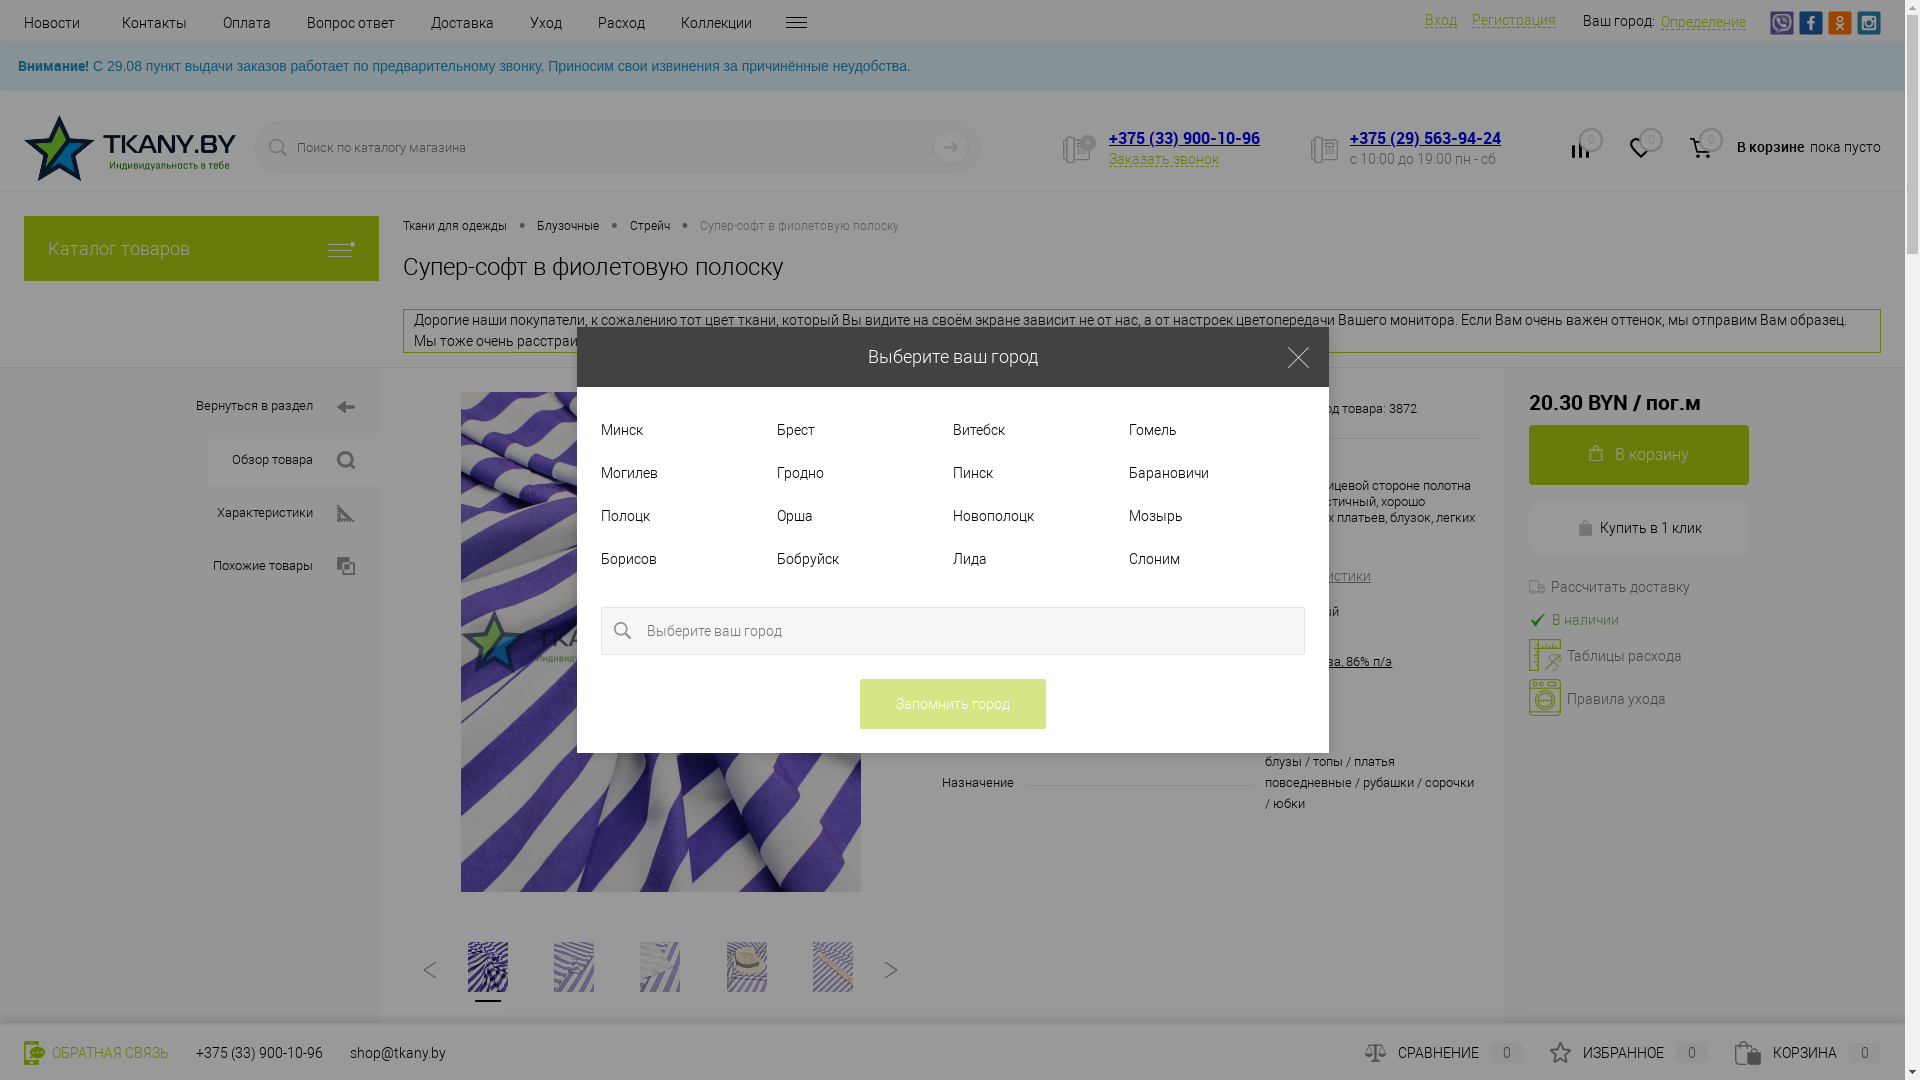  I want to click on +375 (33) 900-10-96, so click(1184, 138).